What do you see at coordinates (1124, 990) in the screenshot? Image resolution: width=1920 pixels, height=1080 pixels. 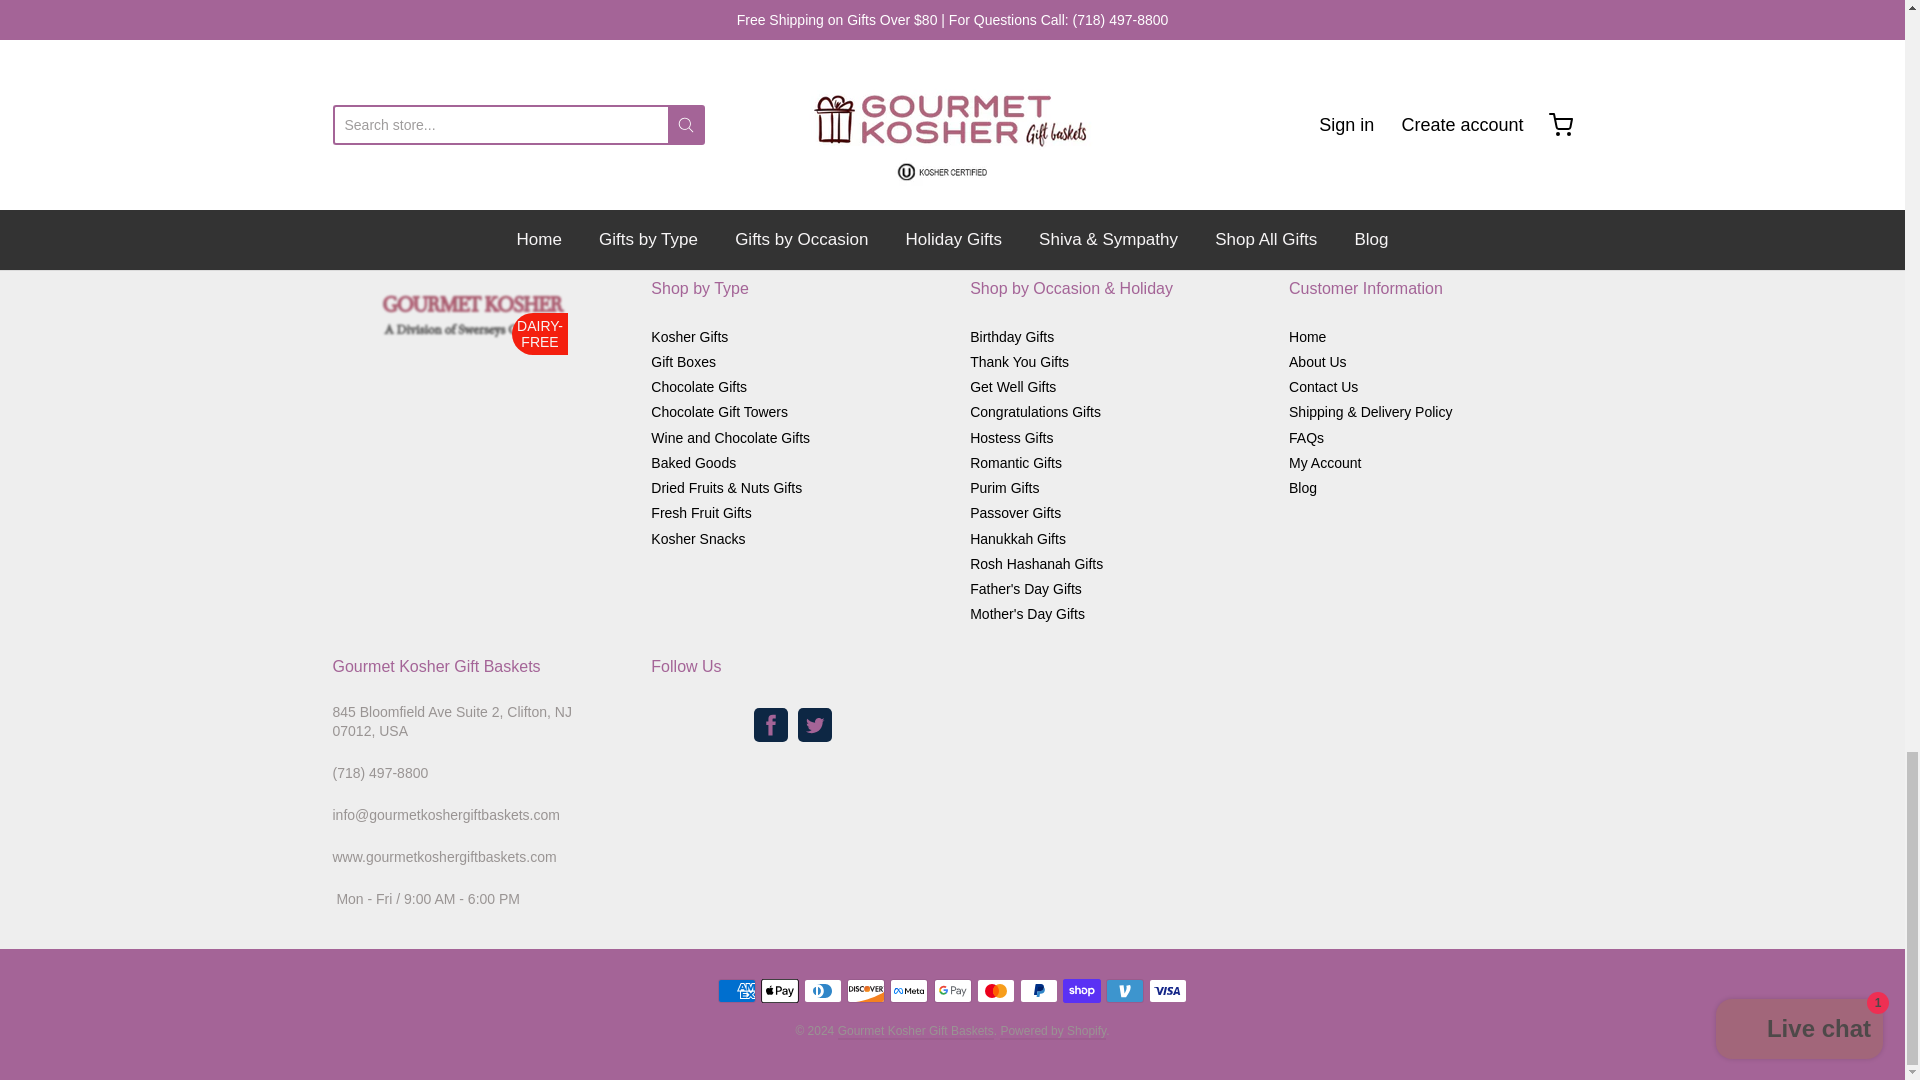 I see `Venmo` at bounding box center [1124, 990].